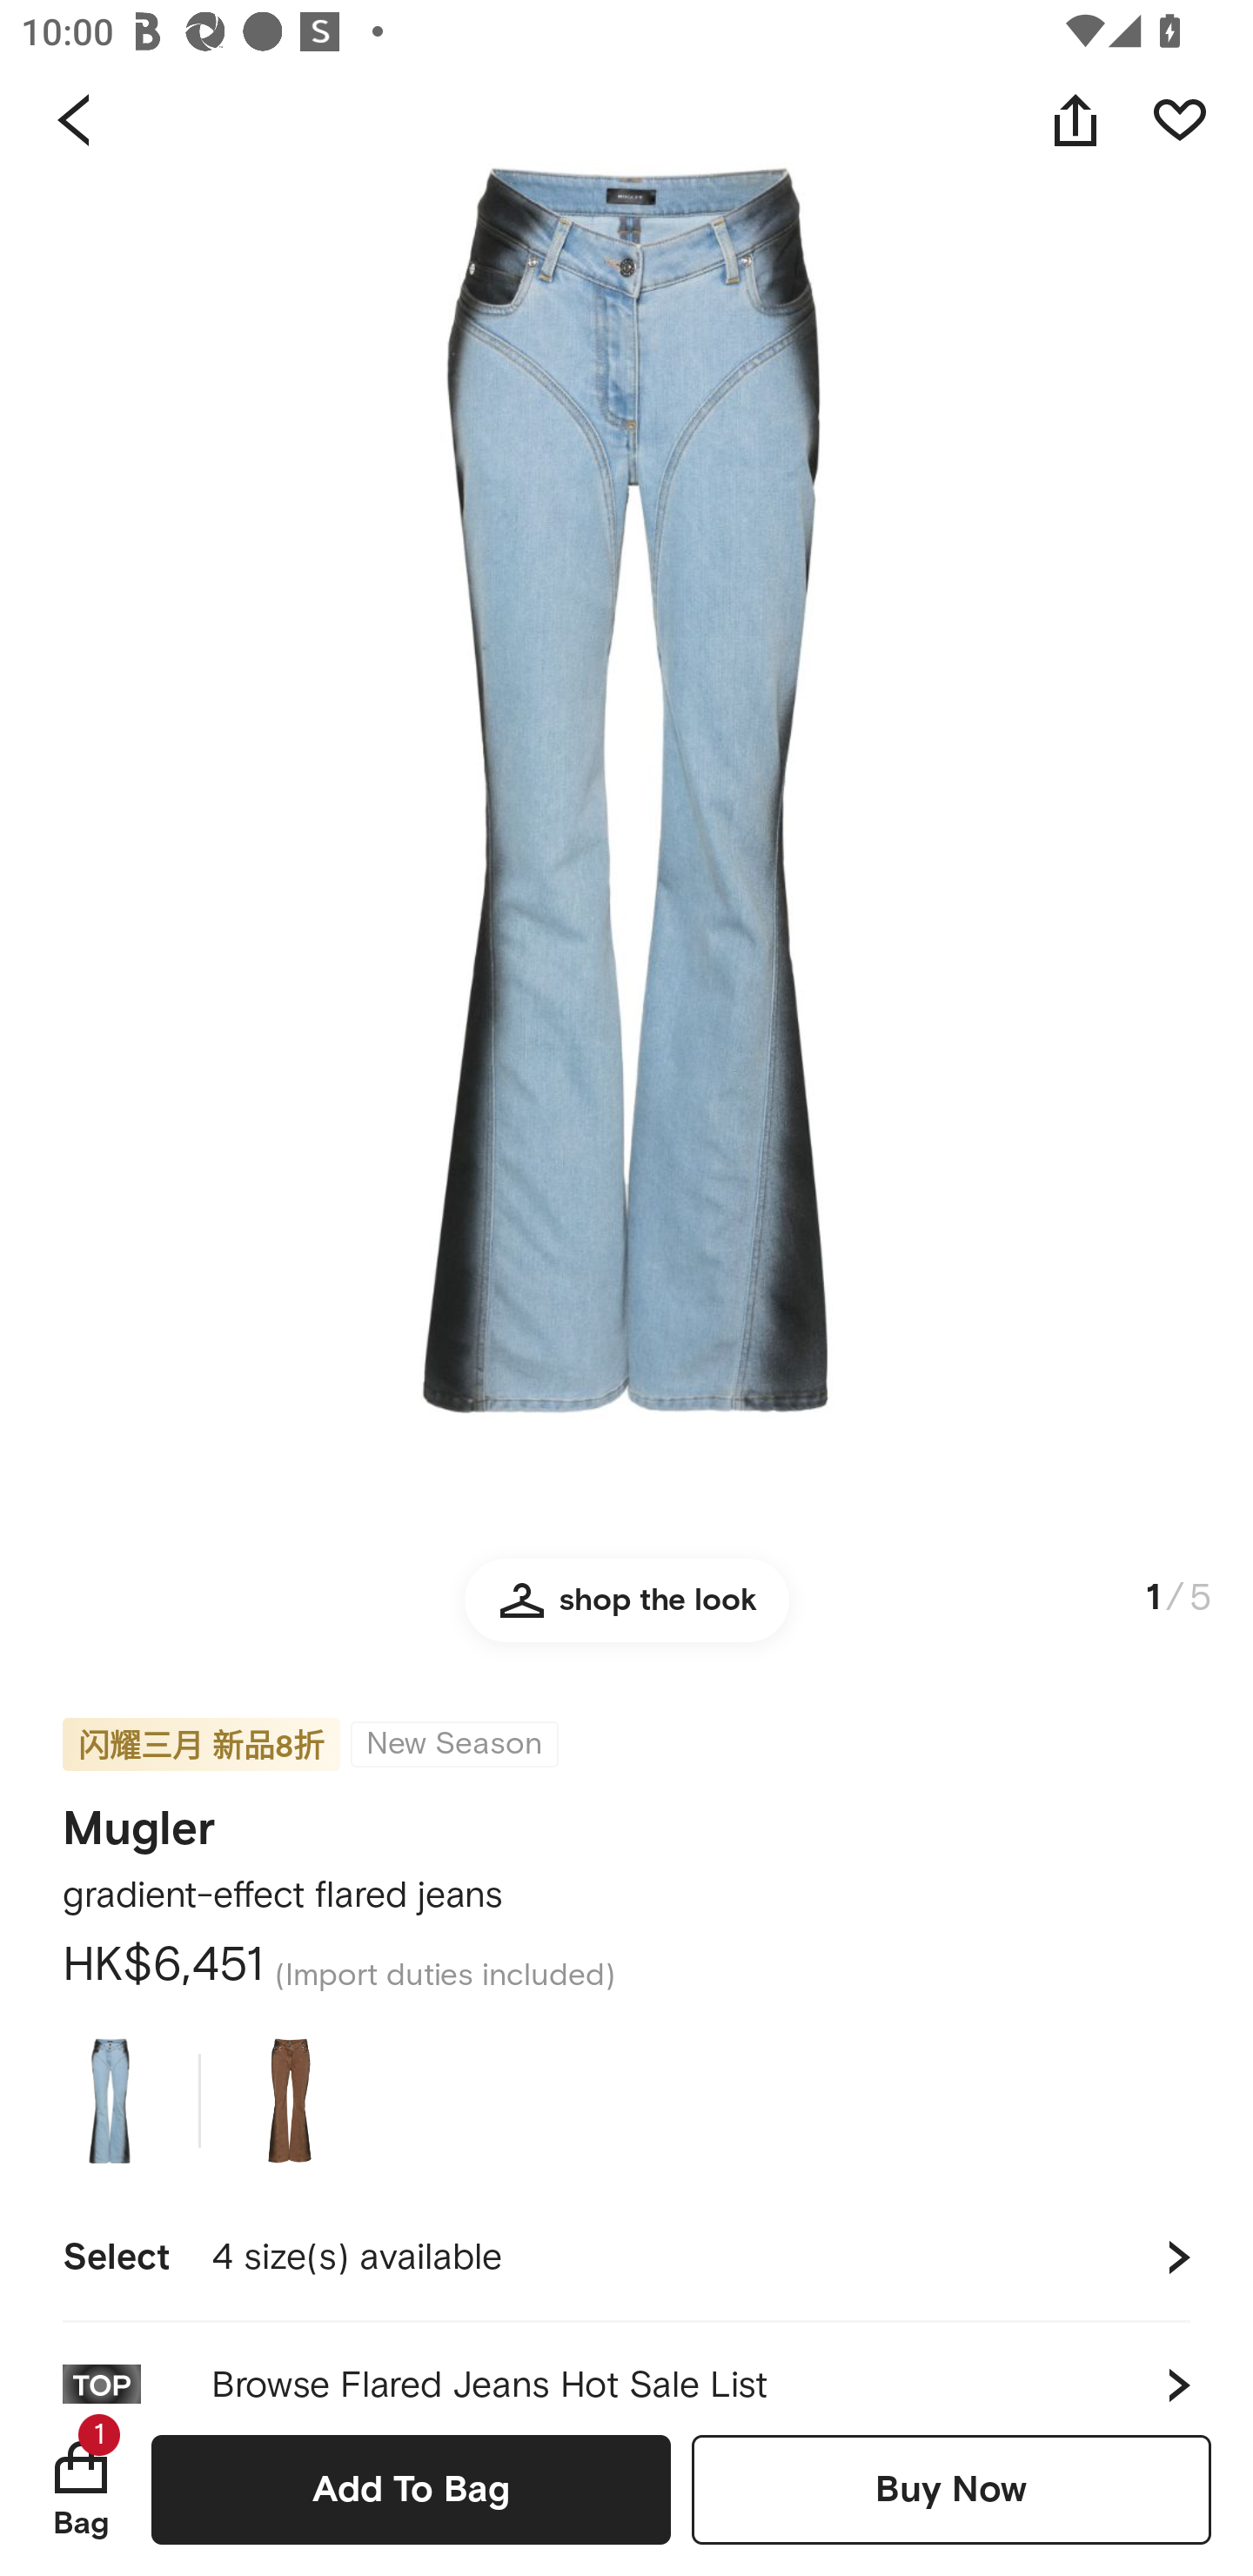 The width and height of the screenshot is (1253, 2576). Describe the element at coordinates (81, 2489) in the screenshot. I see `Bag 1` at that location.